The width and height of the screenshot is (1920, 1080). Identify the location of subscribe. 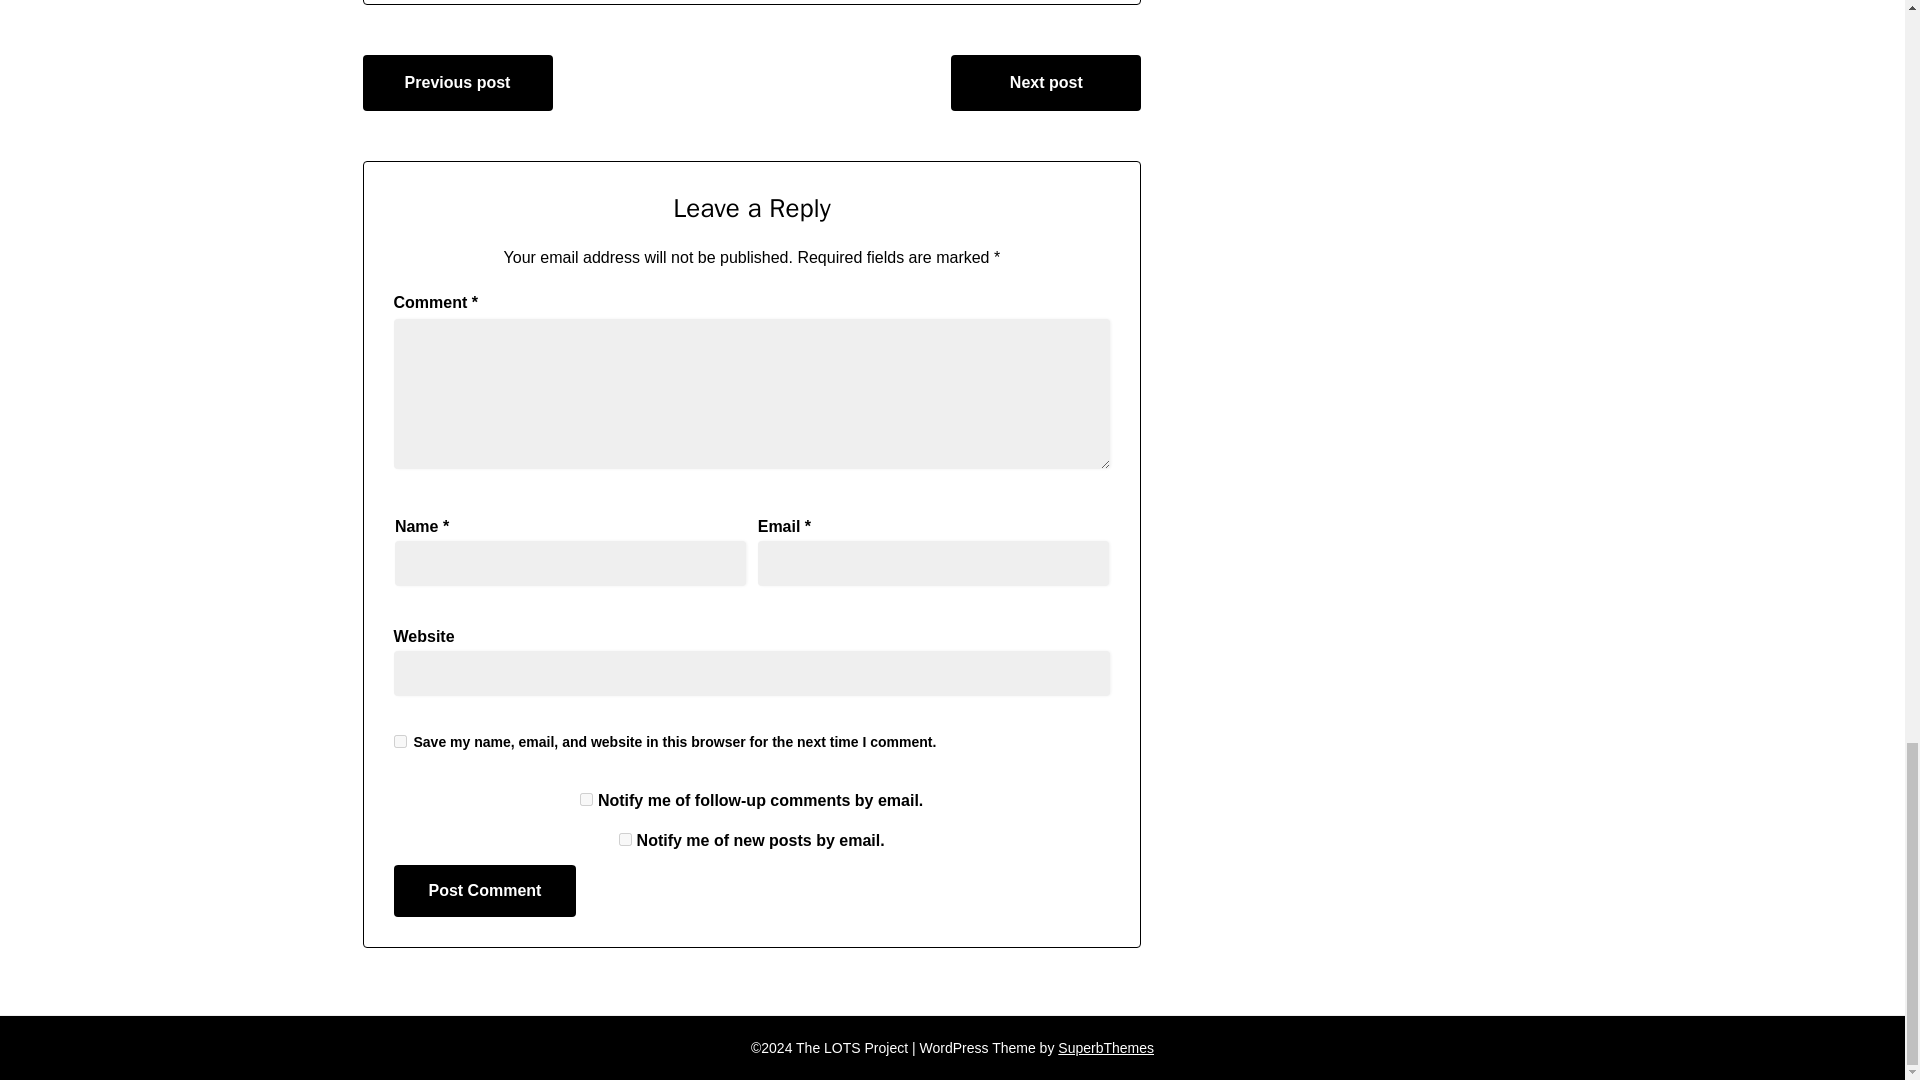
(624, 838).